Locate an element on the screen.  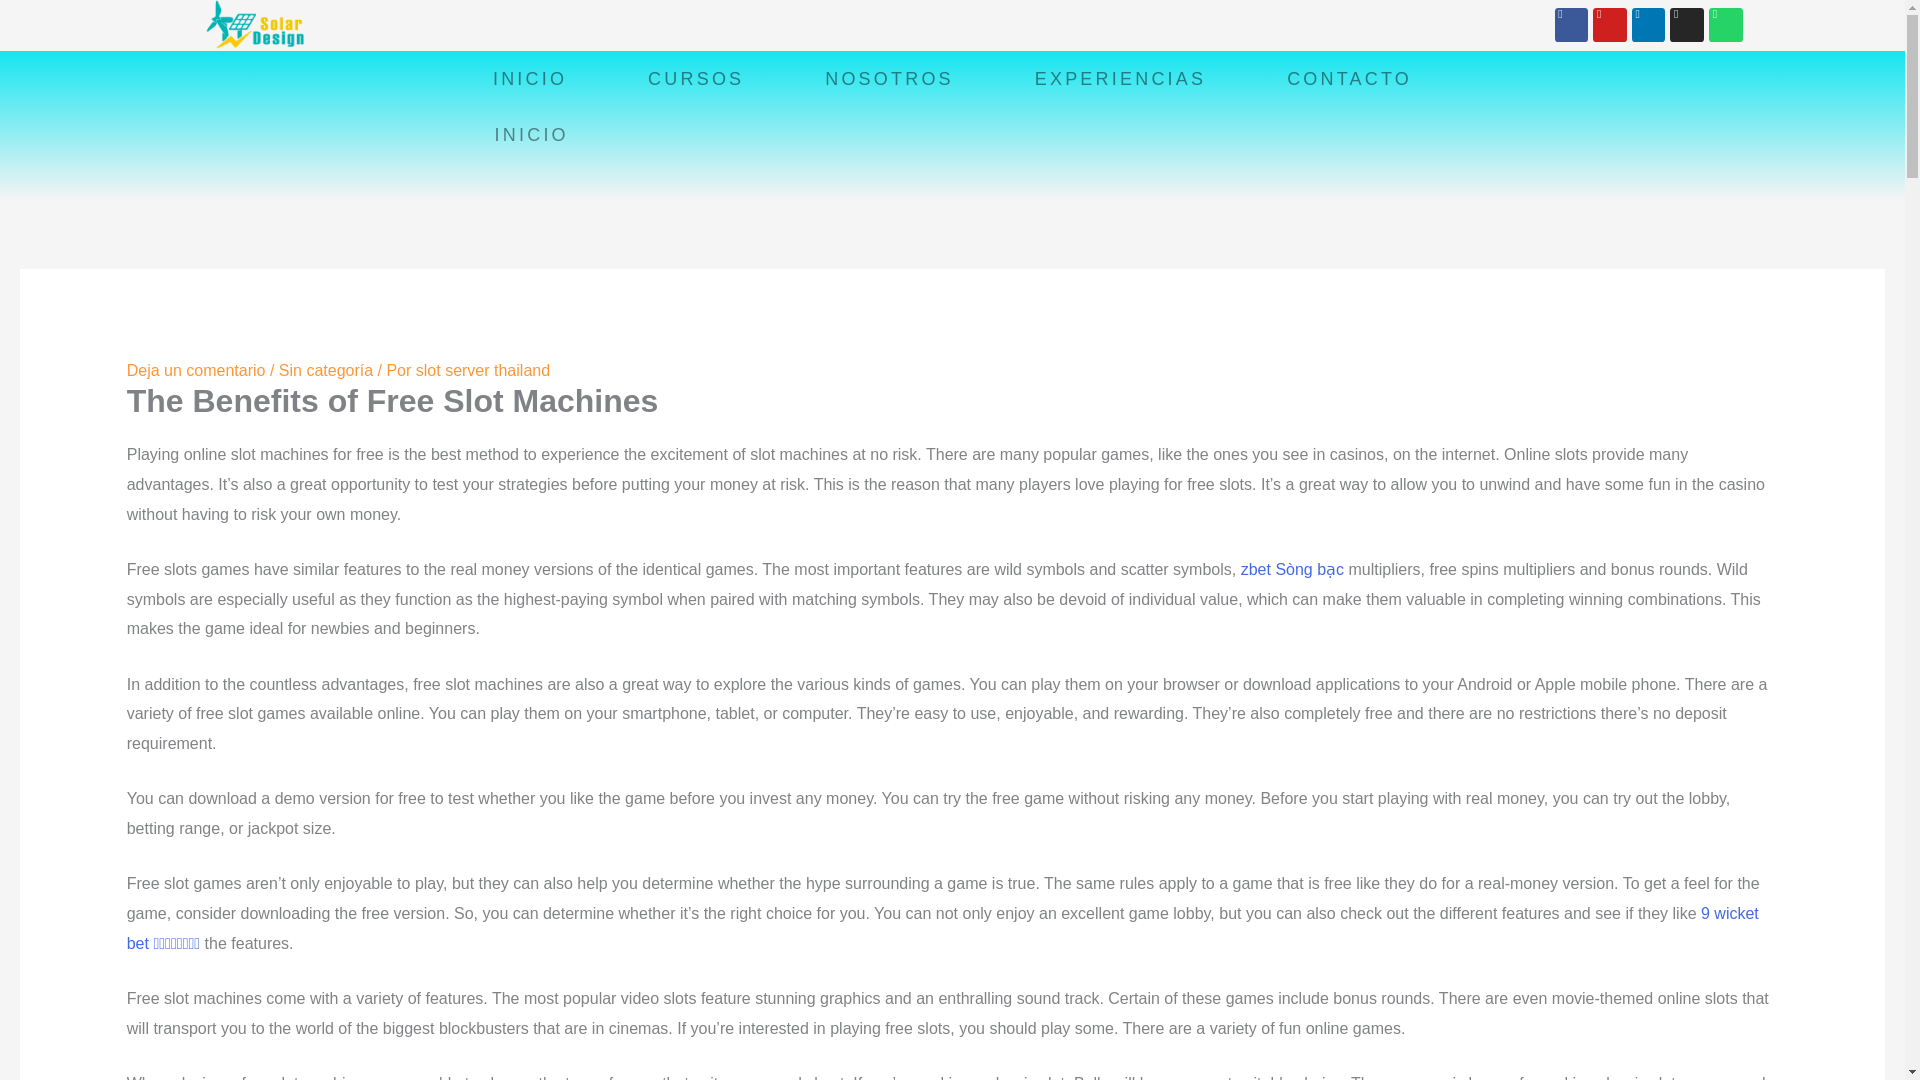
INICIO is located at coordinates (528, 78).